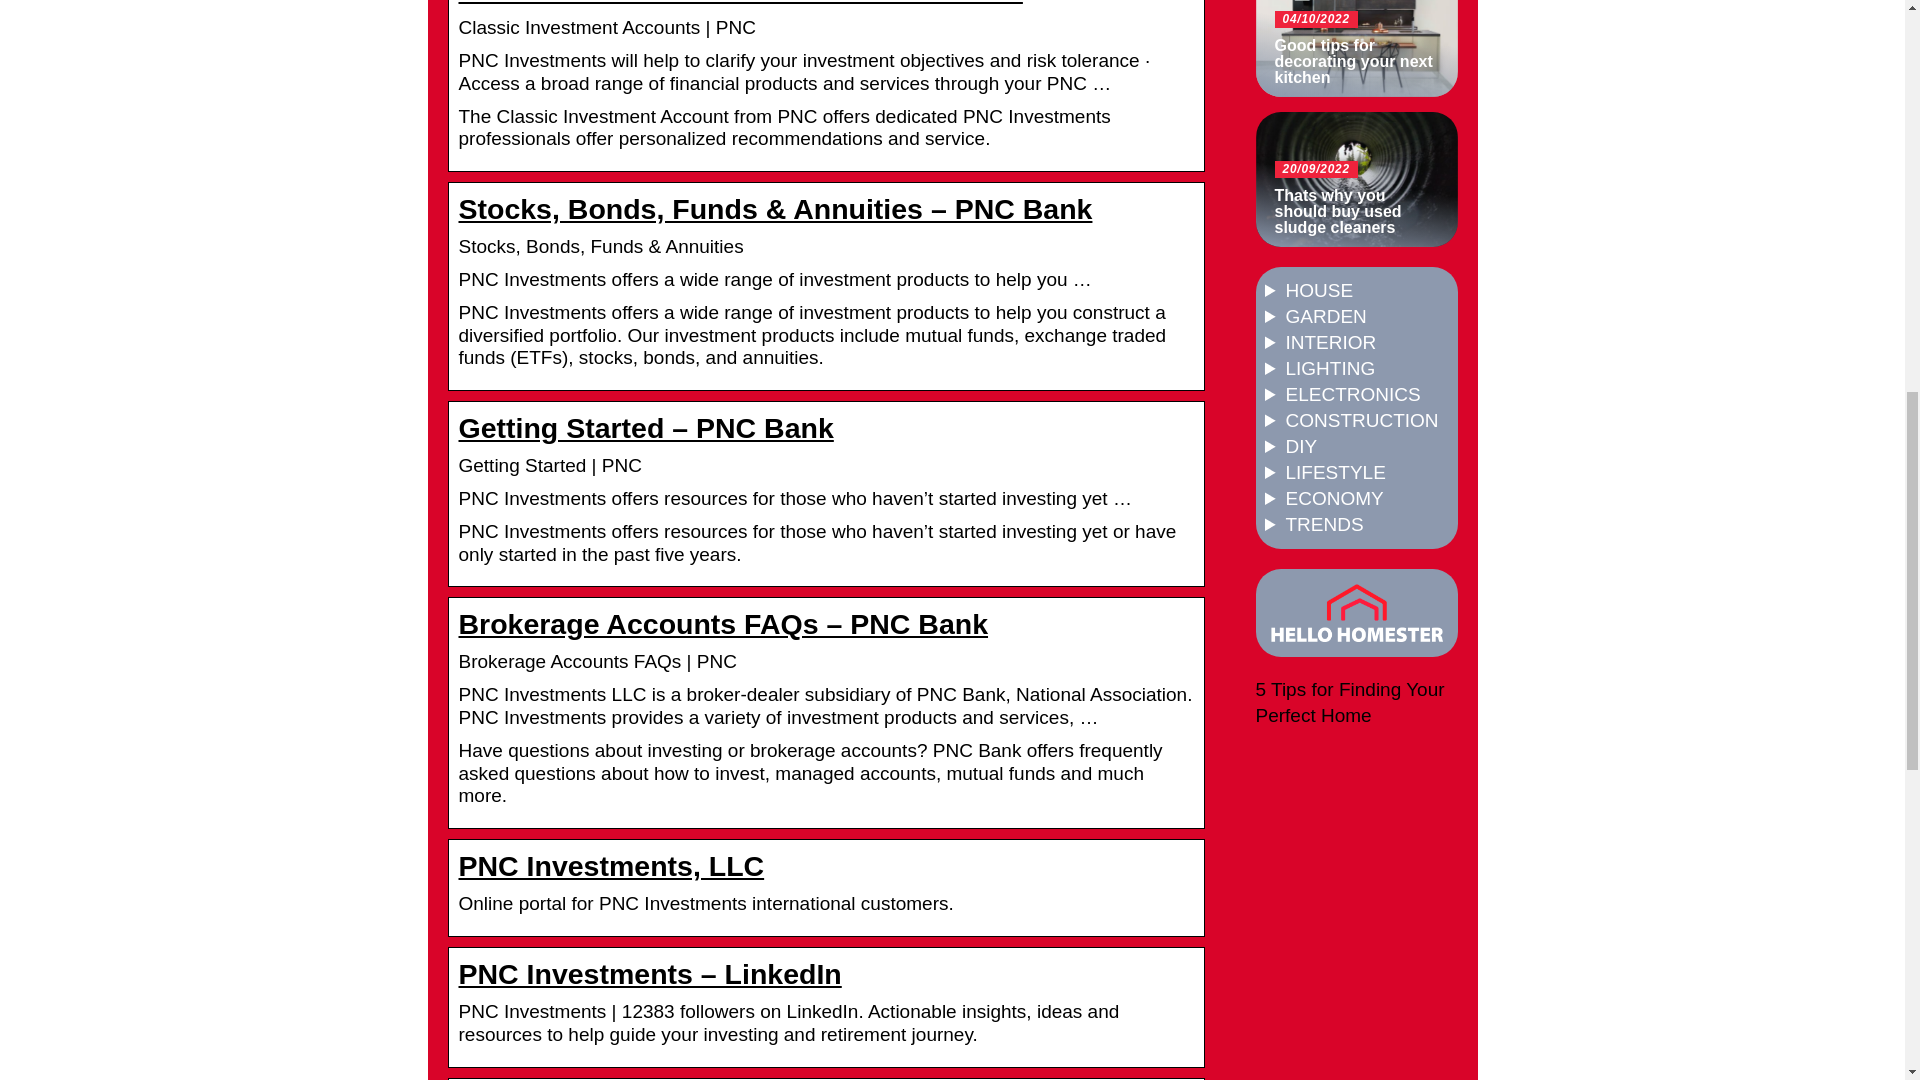 Image resolution: width=1920 pixels, height=1080 pixels. What do you see at coordinates (1331, 368) in the screenshot?
I see `LIGHTING` at bounding box center [1331, 368].